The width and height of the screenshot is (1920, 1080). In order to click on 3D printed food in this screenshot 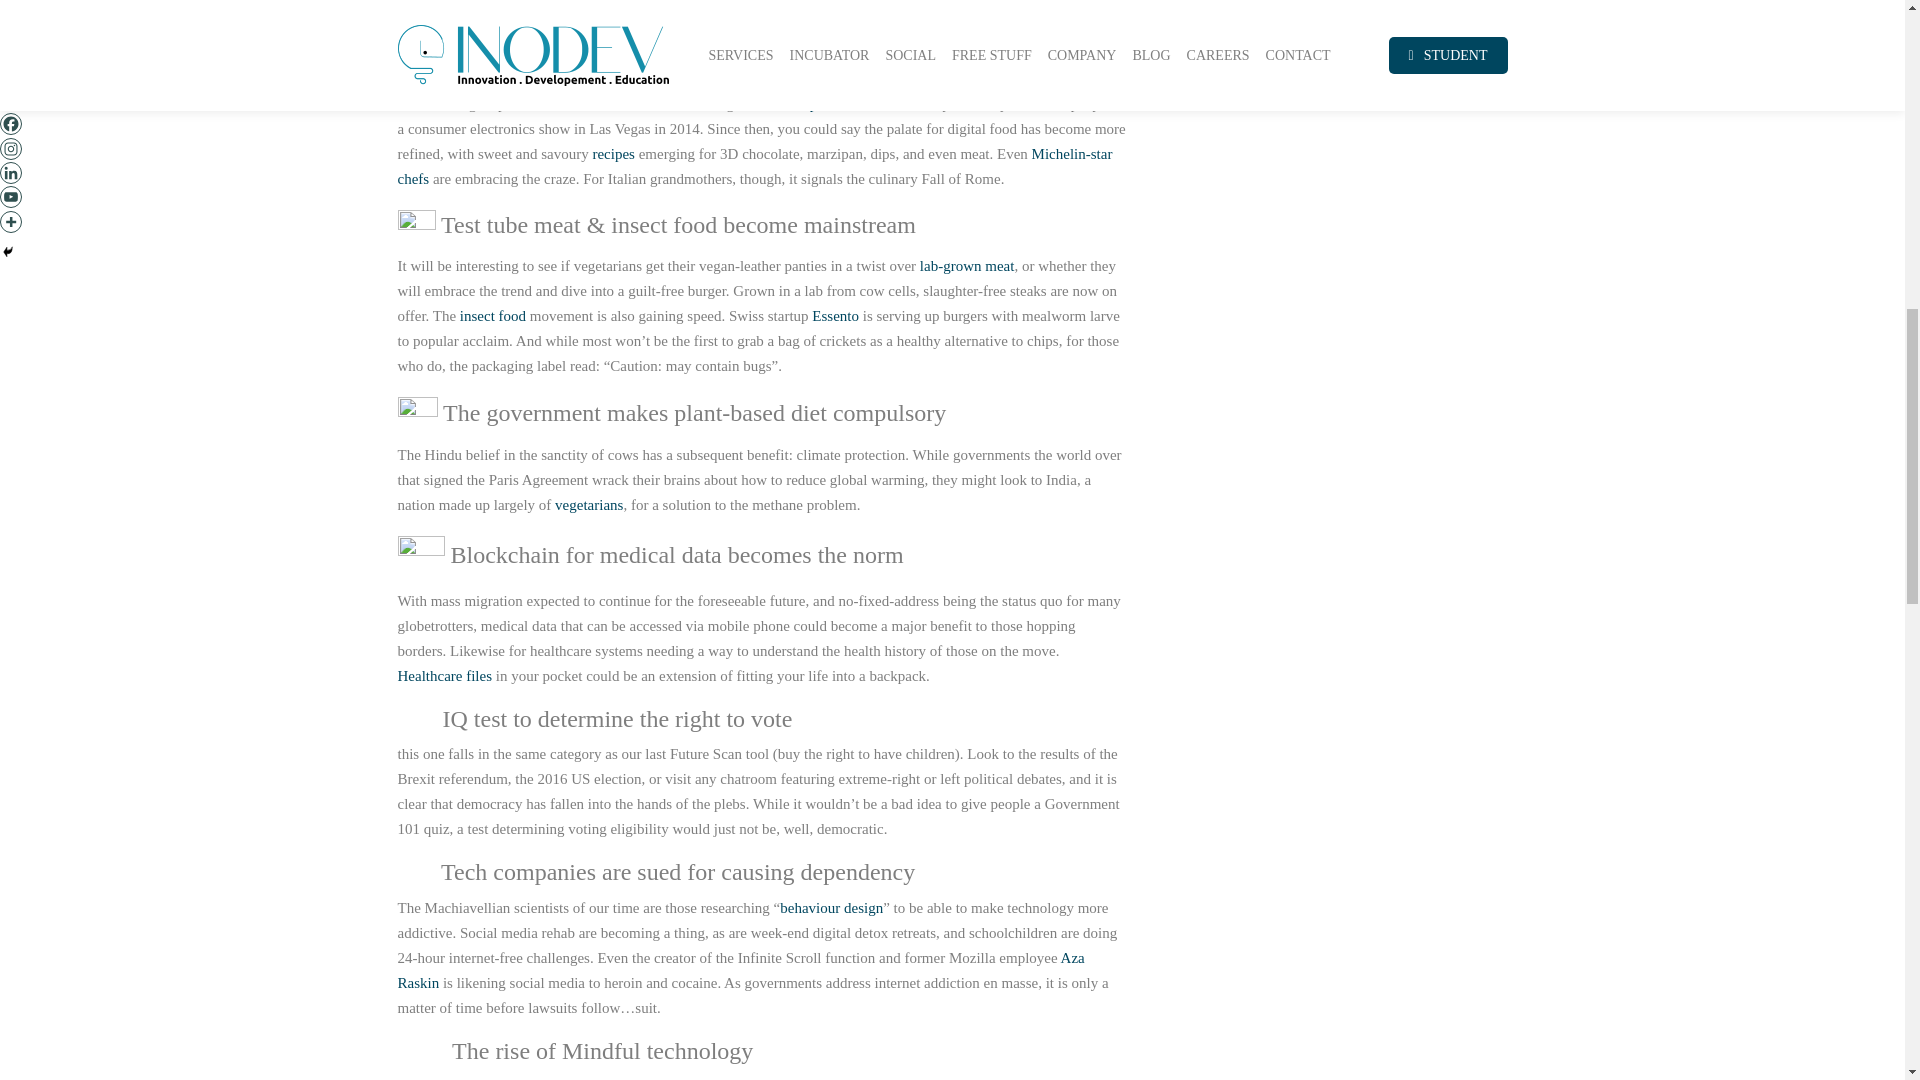, I will do `click(835, 104)`.